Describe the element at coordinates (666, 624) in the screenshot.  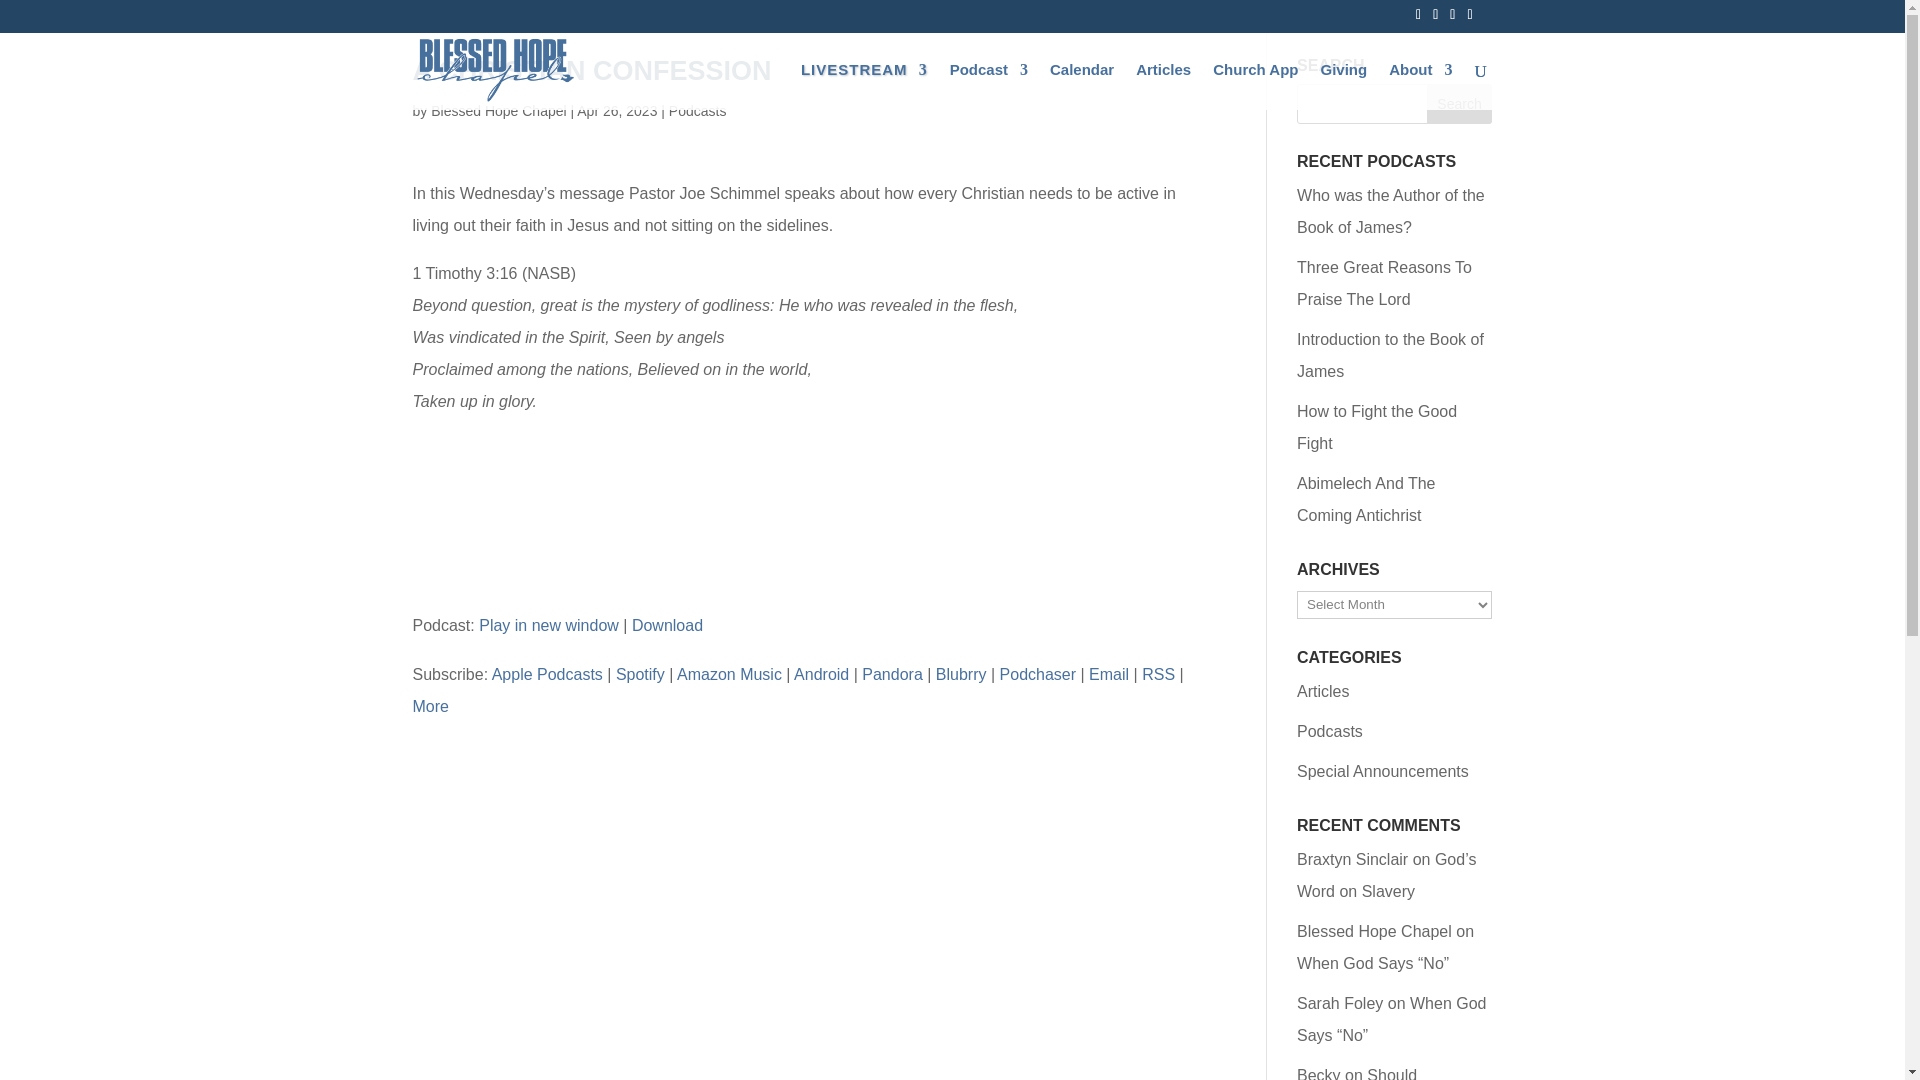
I see `Download` at that location.